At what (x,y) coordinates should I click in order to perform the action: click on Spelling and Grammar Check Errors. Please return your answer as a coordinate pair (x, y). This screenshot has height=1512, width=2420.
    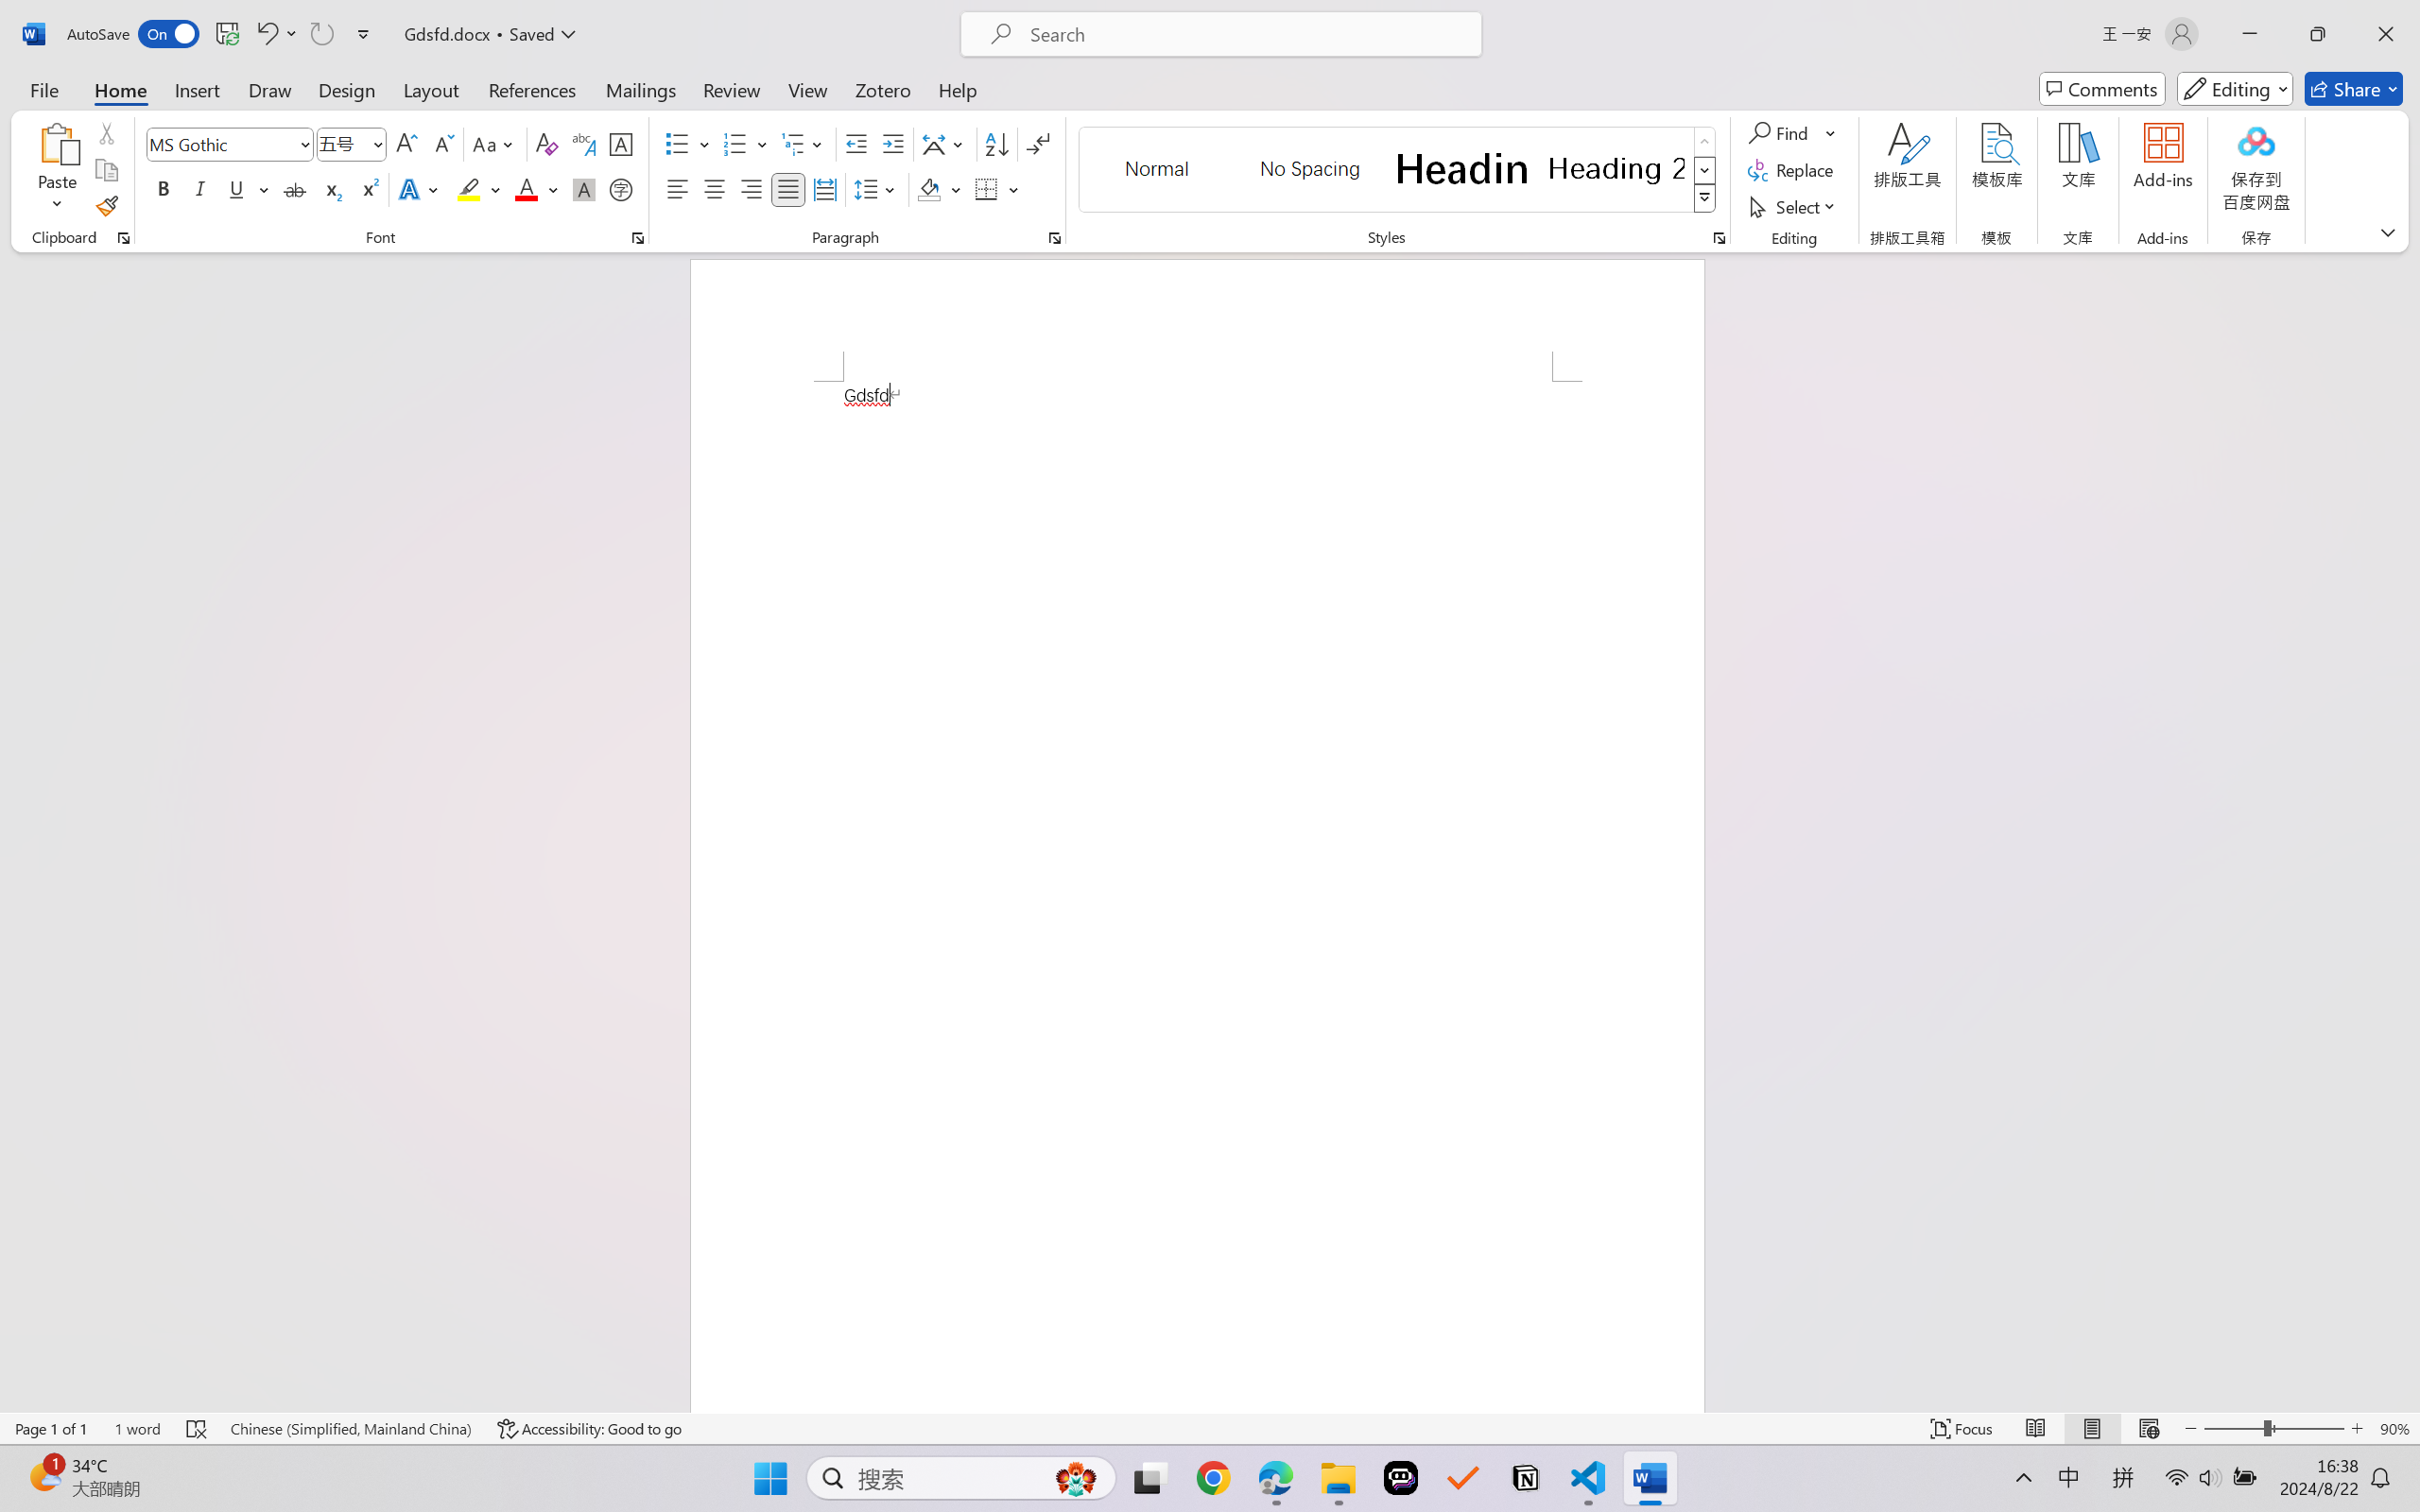
    Looking at the image, I should click on (198, 1429).